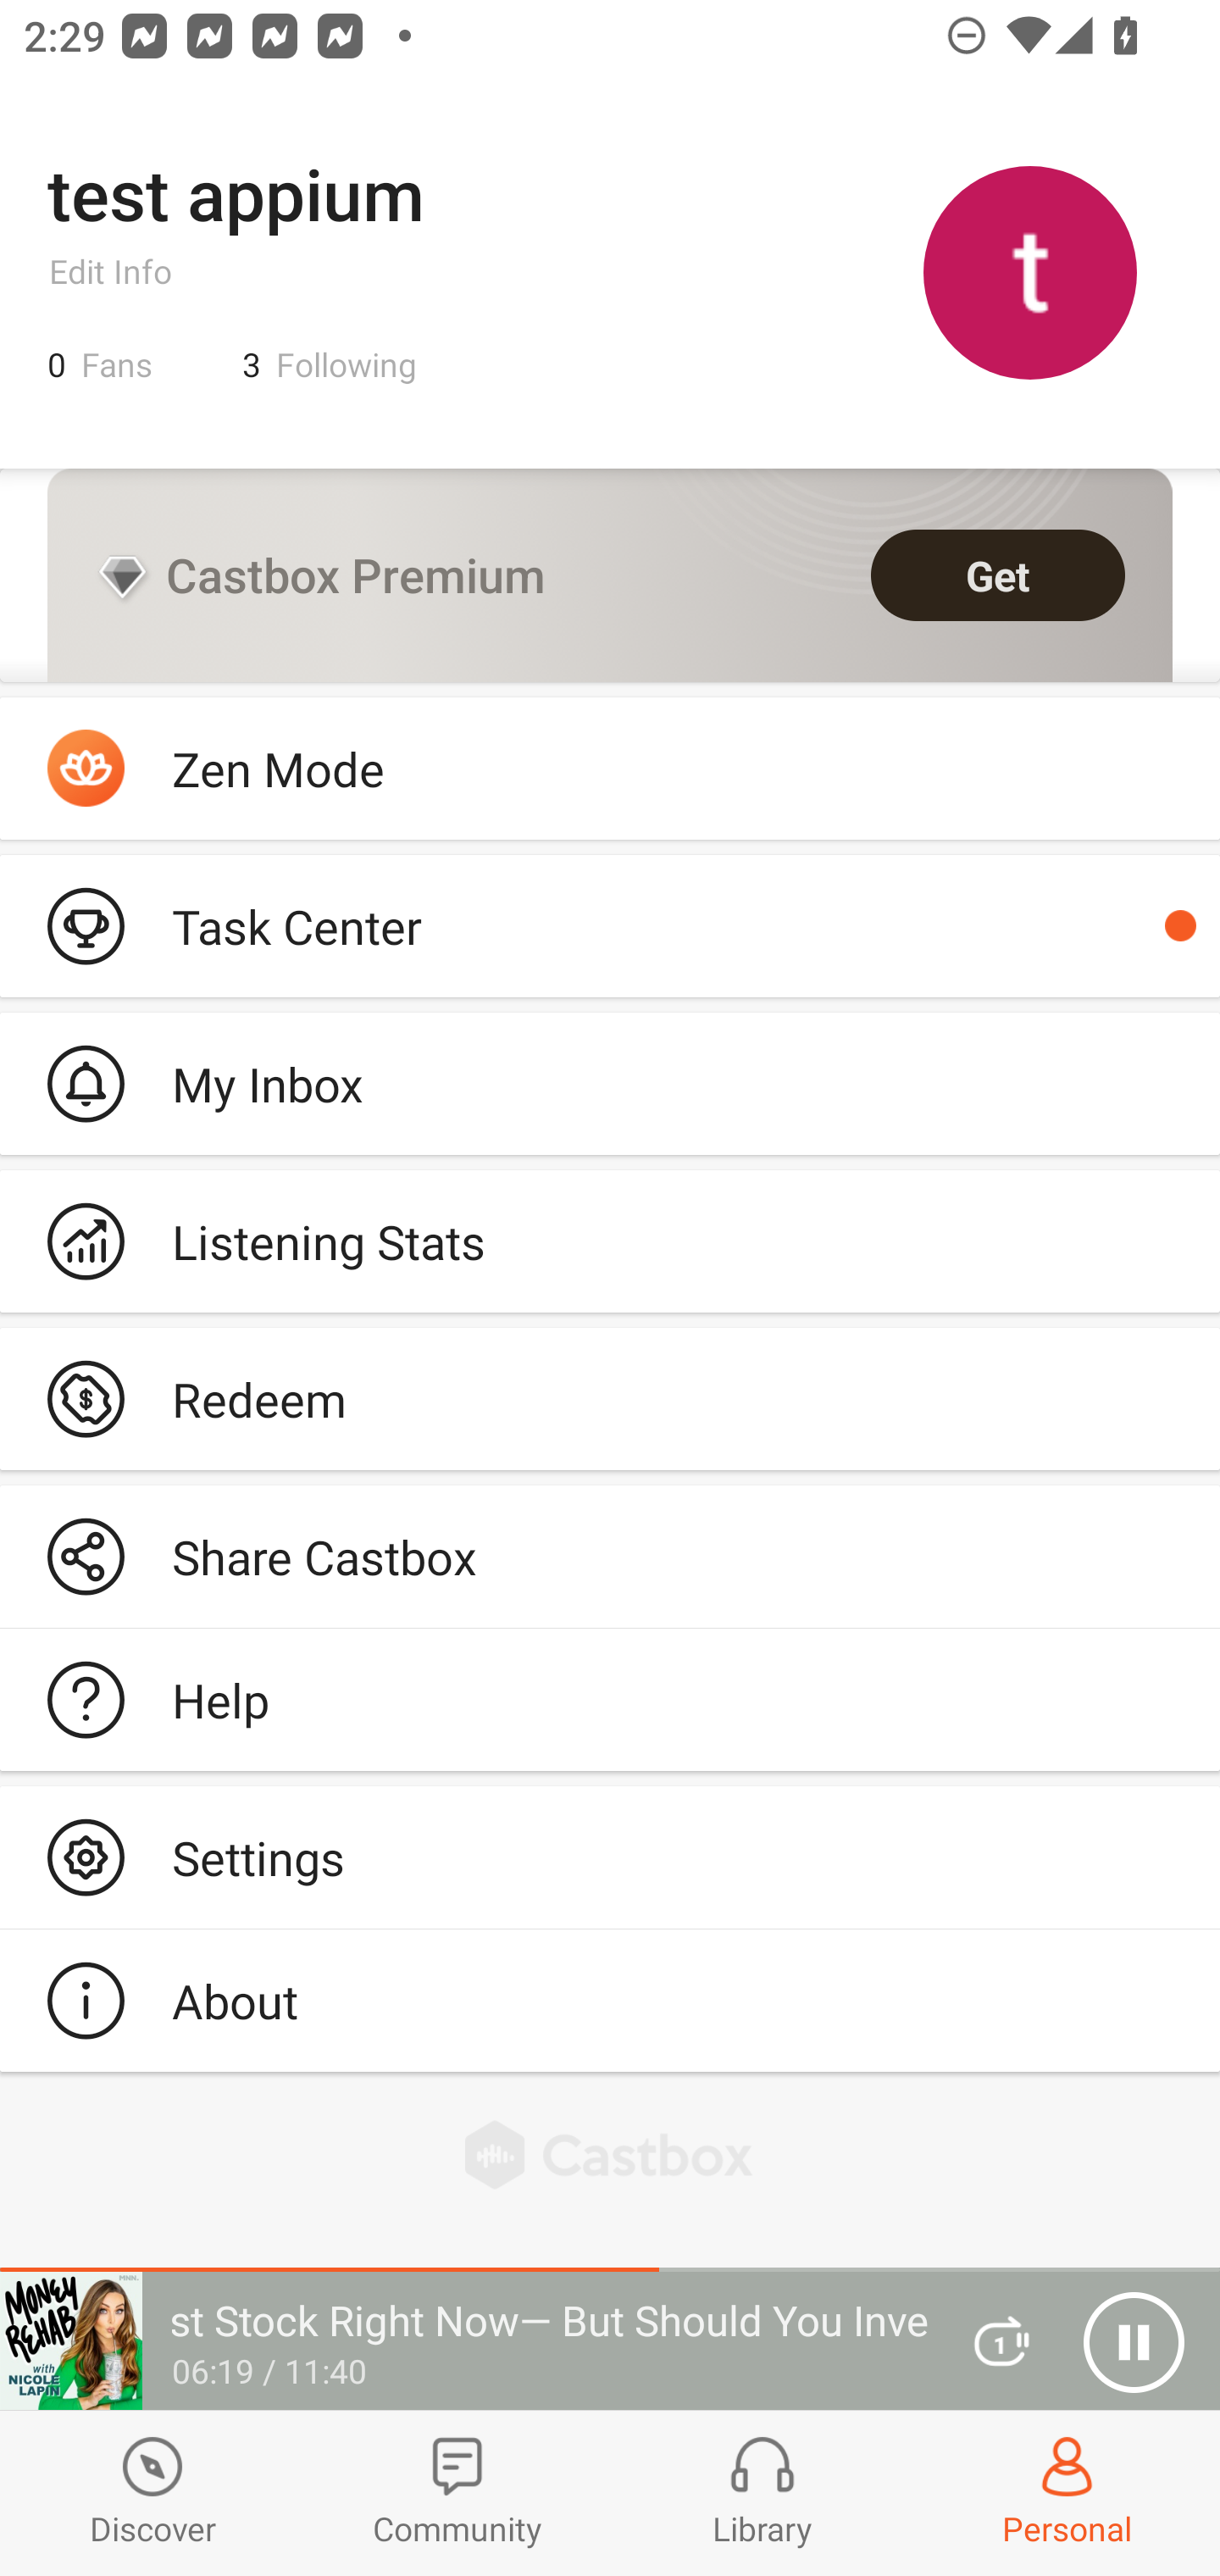  What do you see at coordinates (610, 1700) in the screenshot?
I see ` Help` at bounding box center [610, 1700].